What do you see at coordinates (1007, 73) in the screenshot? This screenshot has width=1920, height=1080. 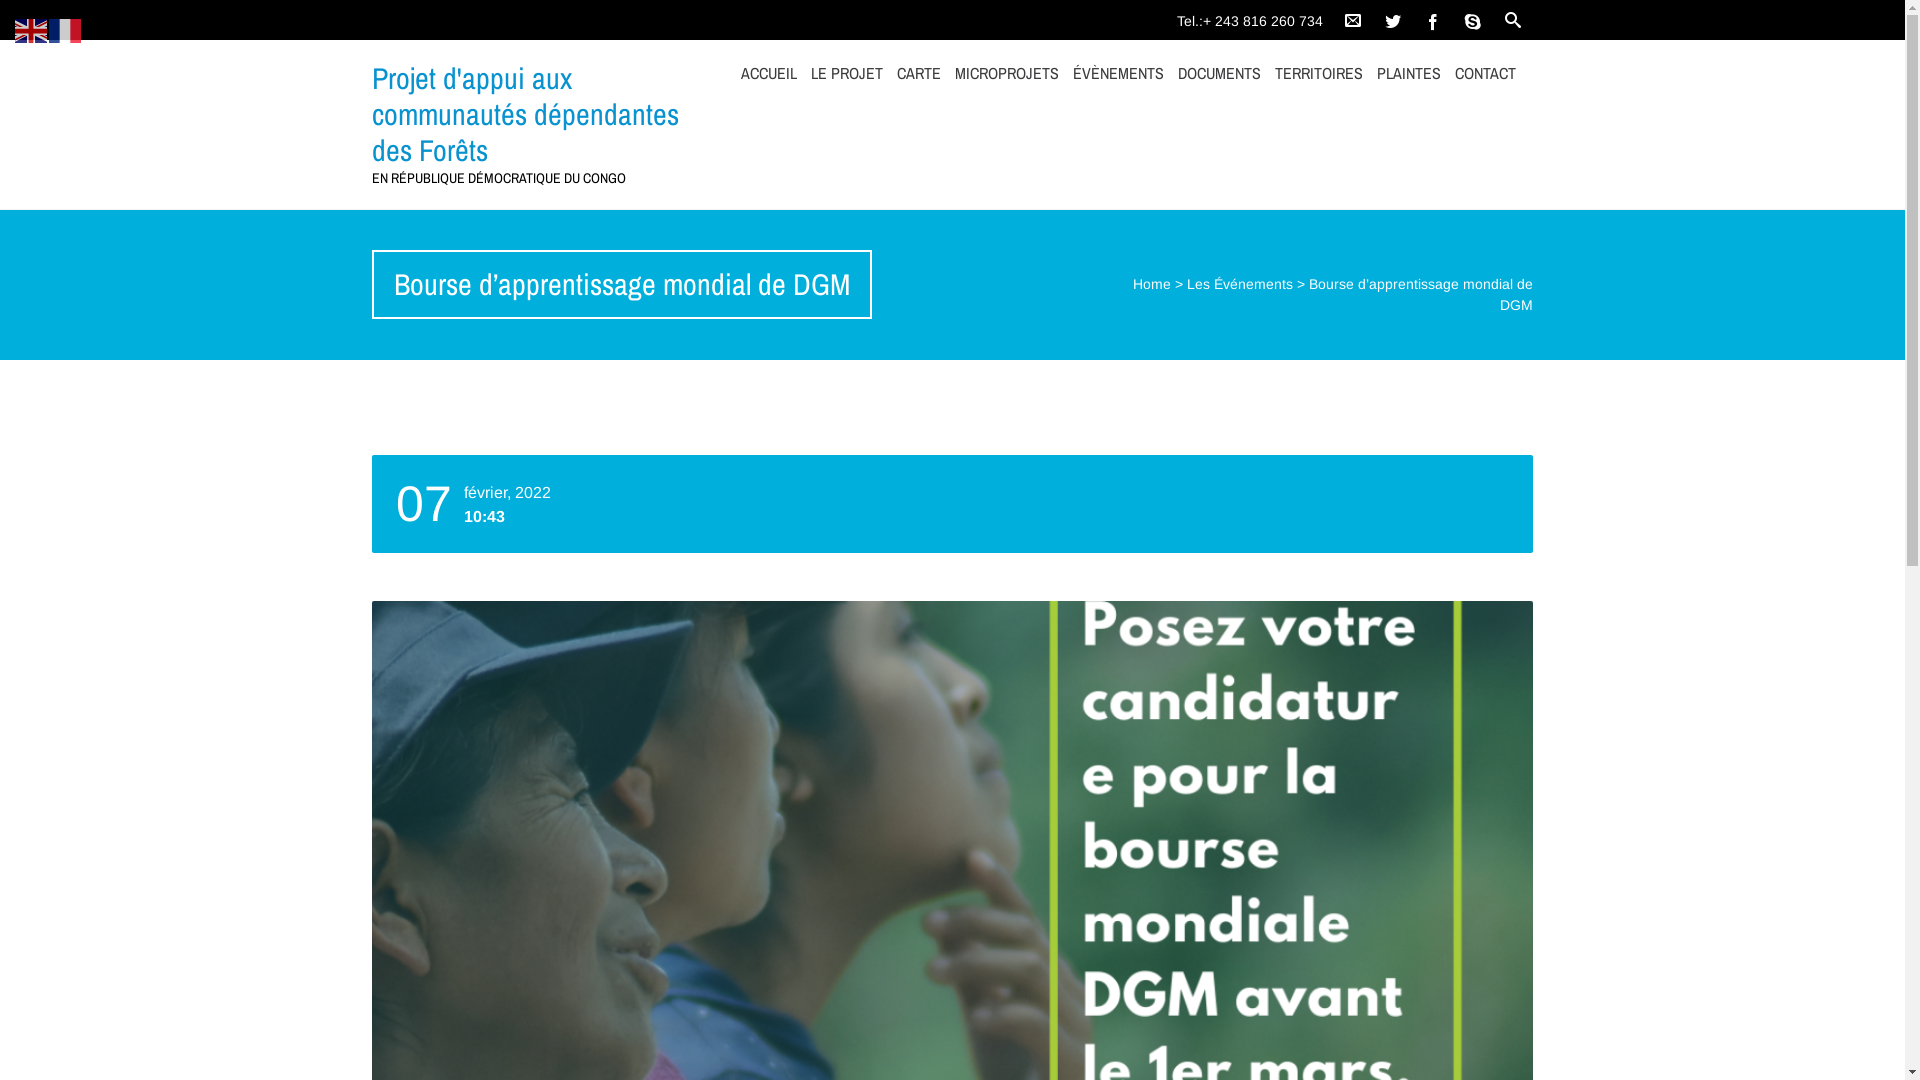 I see `MICROPROJETS` at bounding box center [1007, 73].